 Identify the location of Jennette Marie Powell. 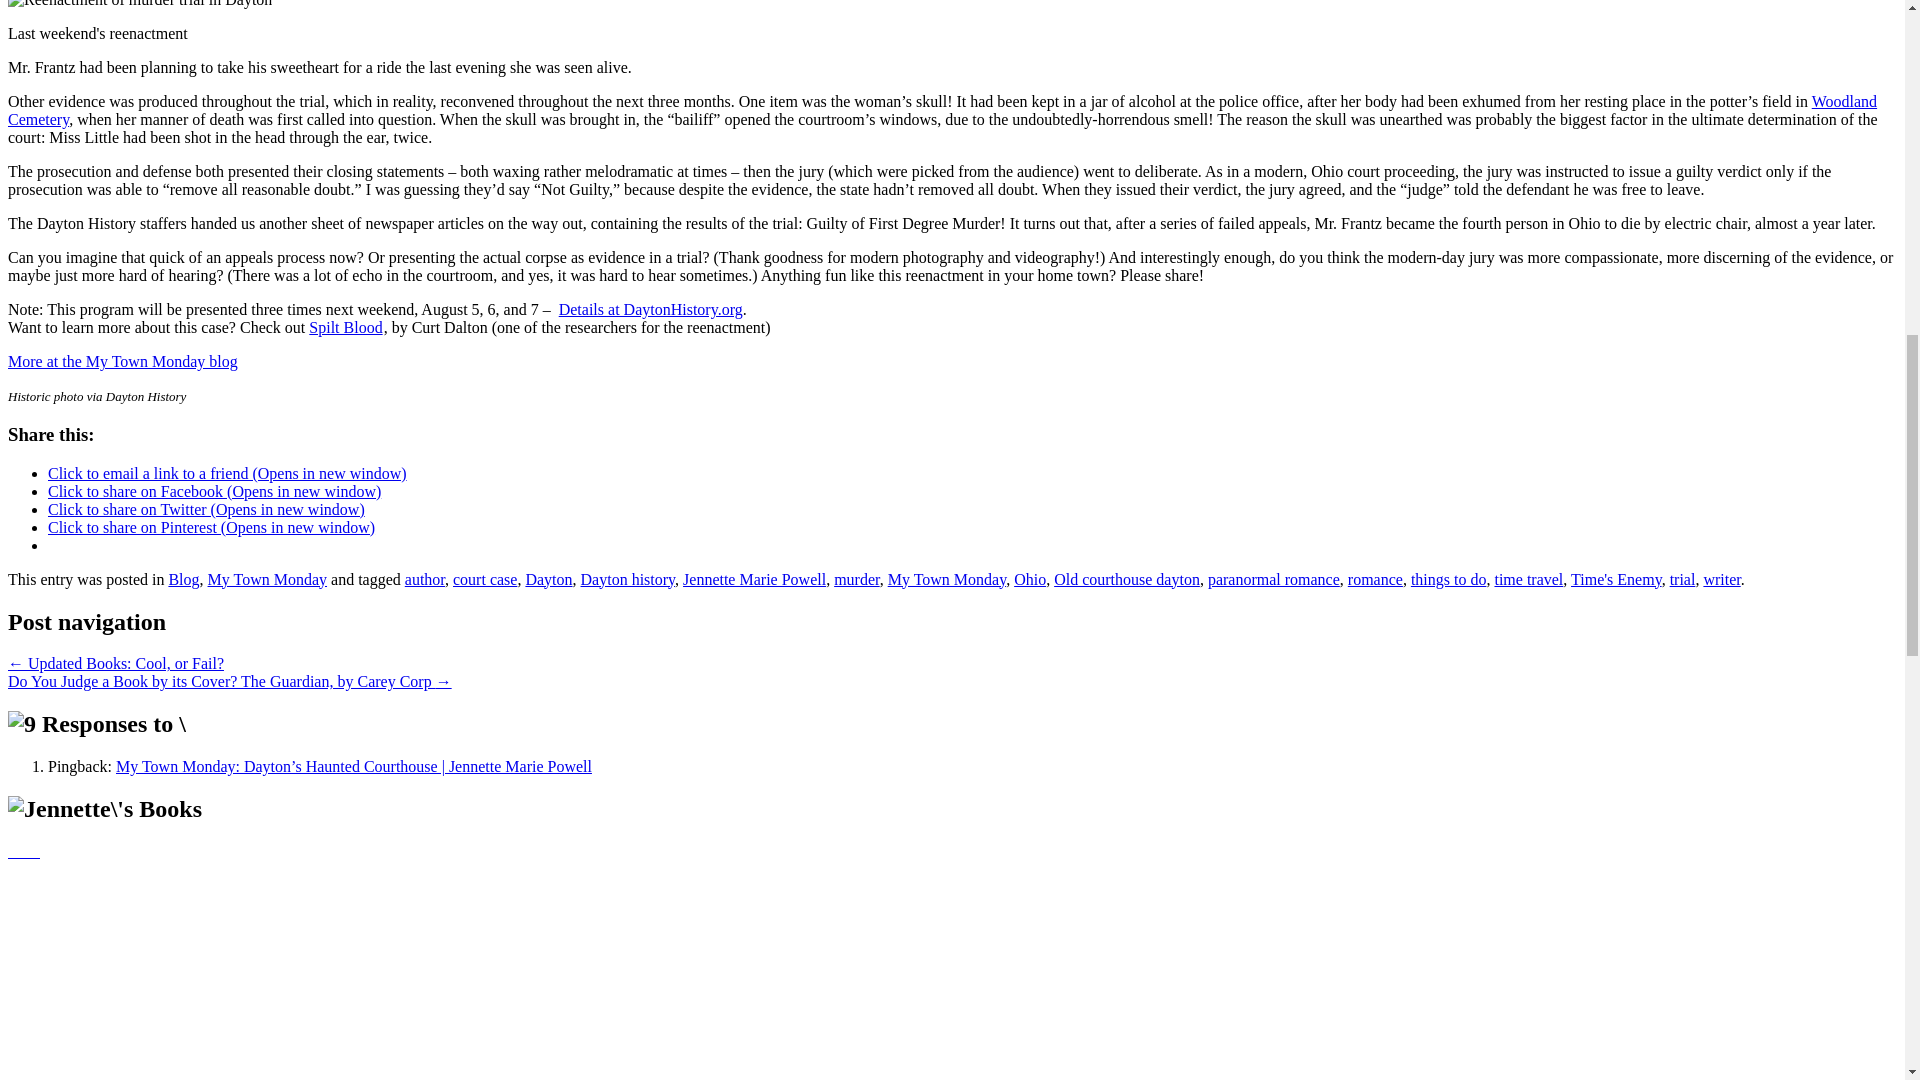
(754, 579).